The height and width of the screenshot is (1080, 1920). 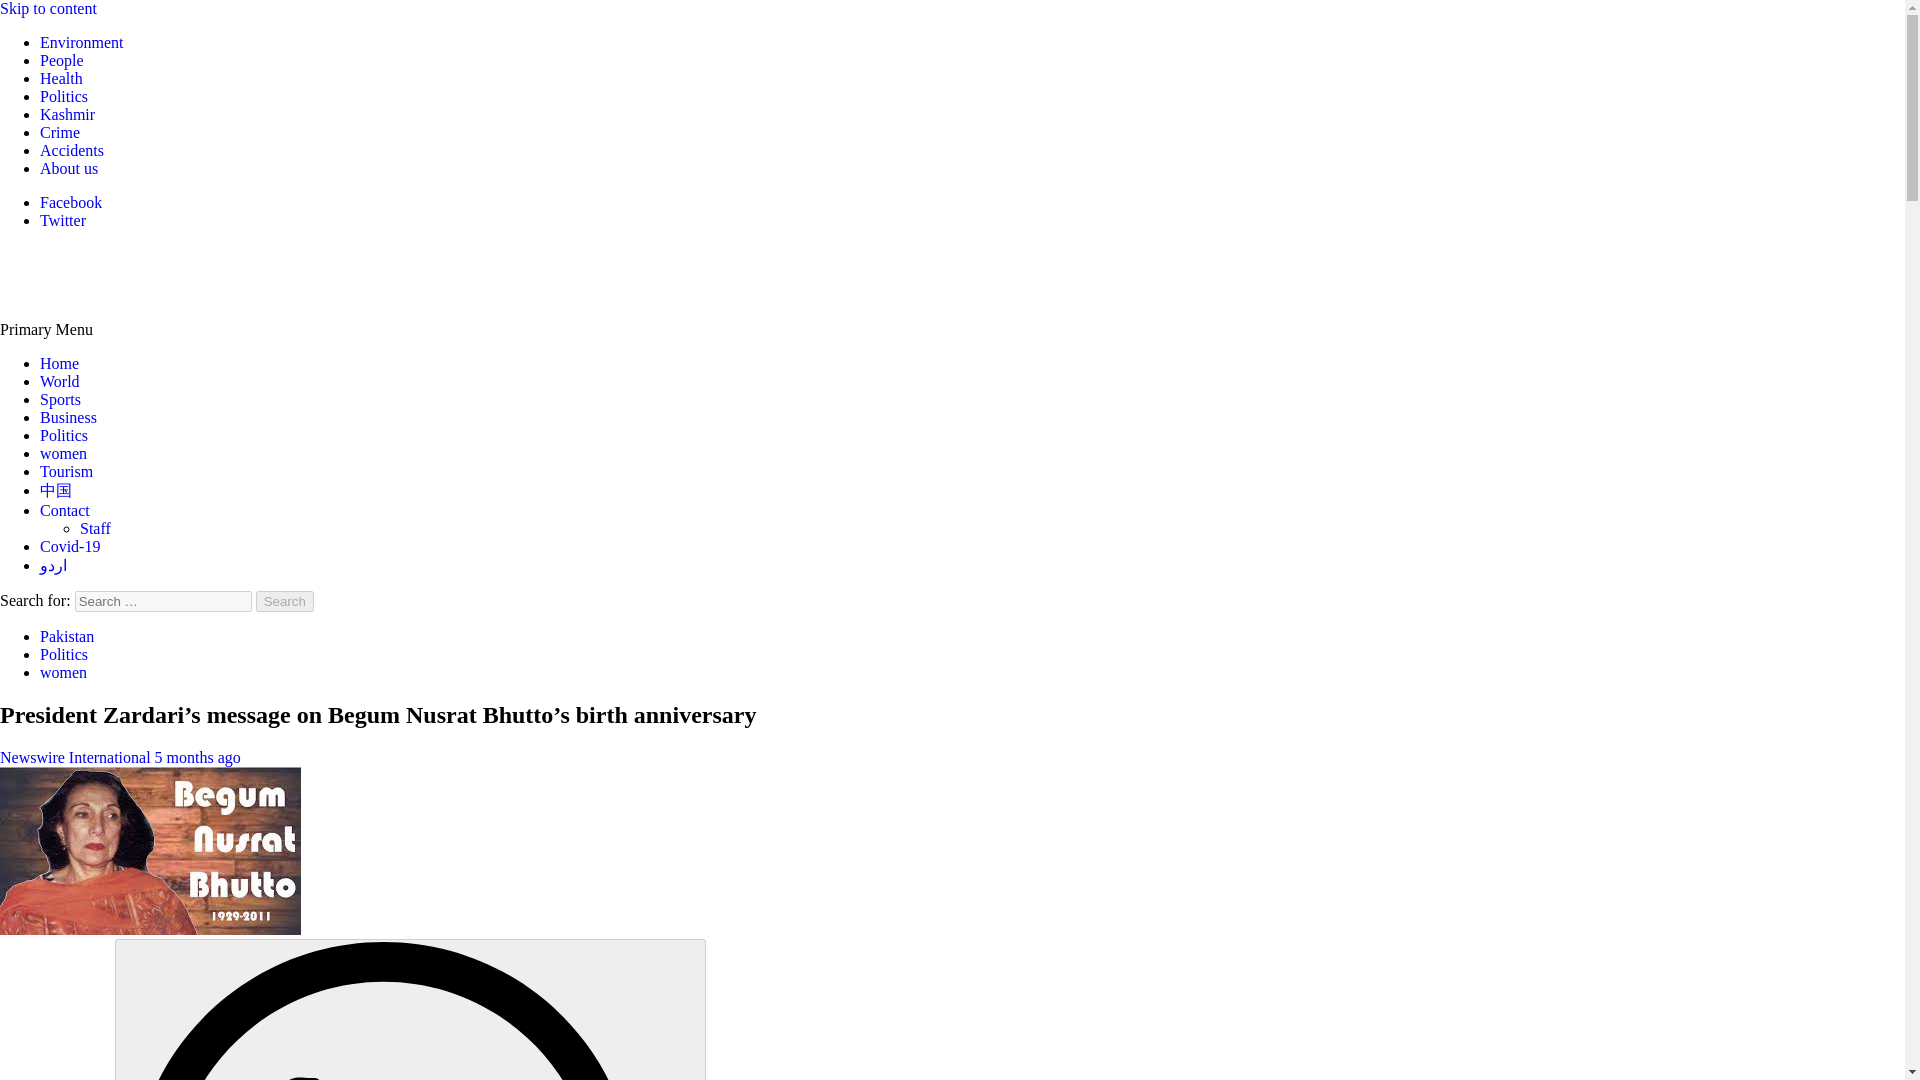 What do you see at coordinates (63, 220) in the screenshot?
I see `Twitter` at bounding box center [63, 220].